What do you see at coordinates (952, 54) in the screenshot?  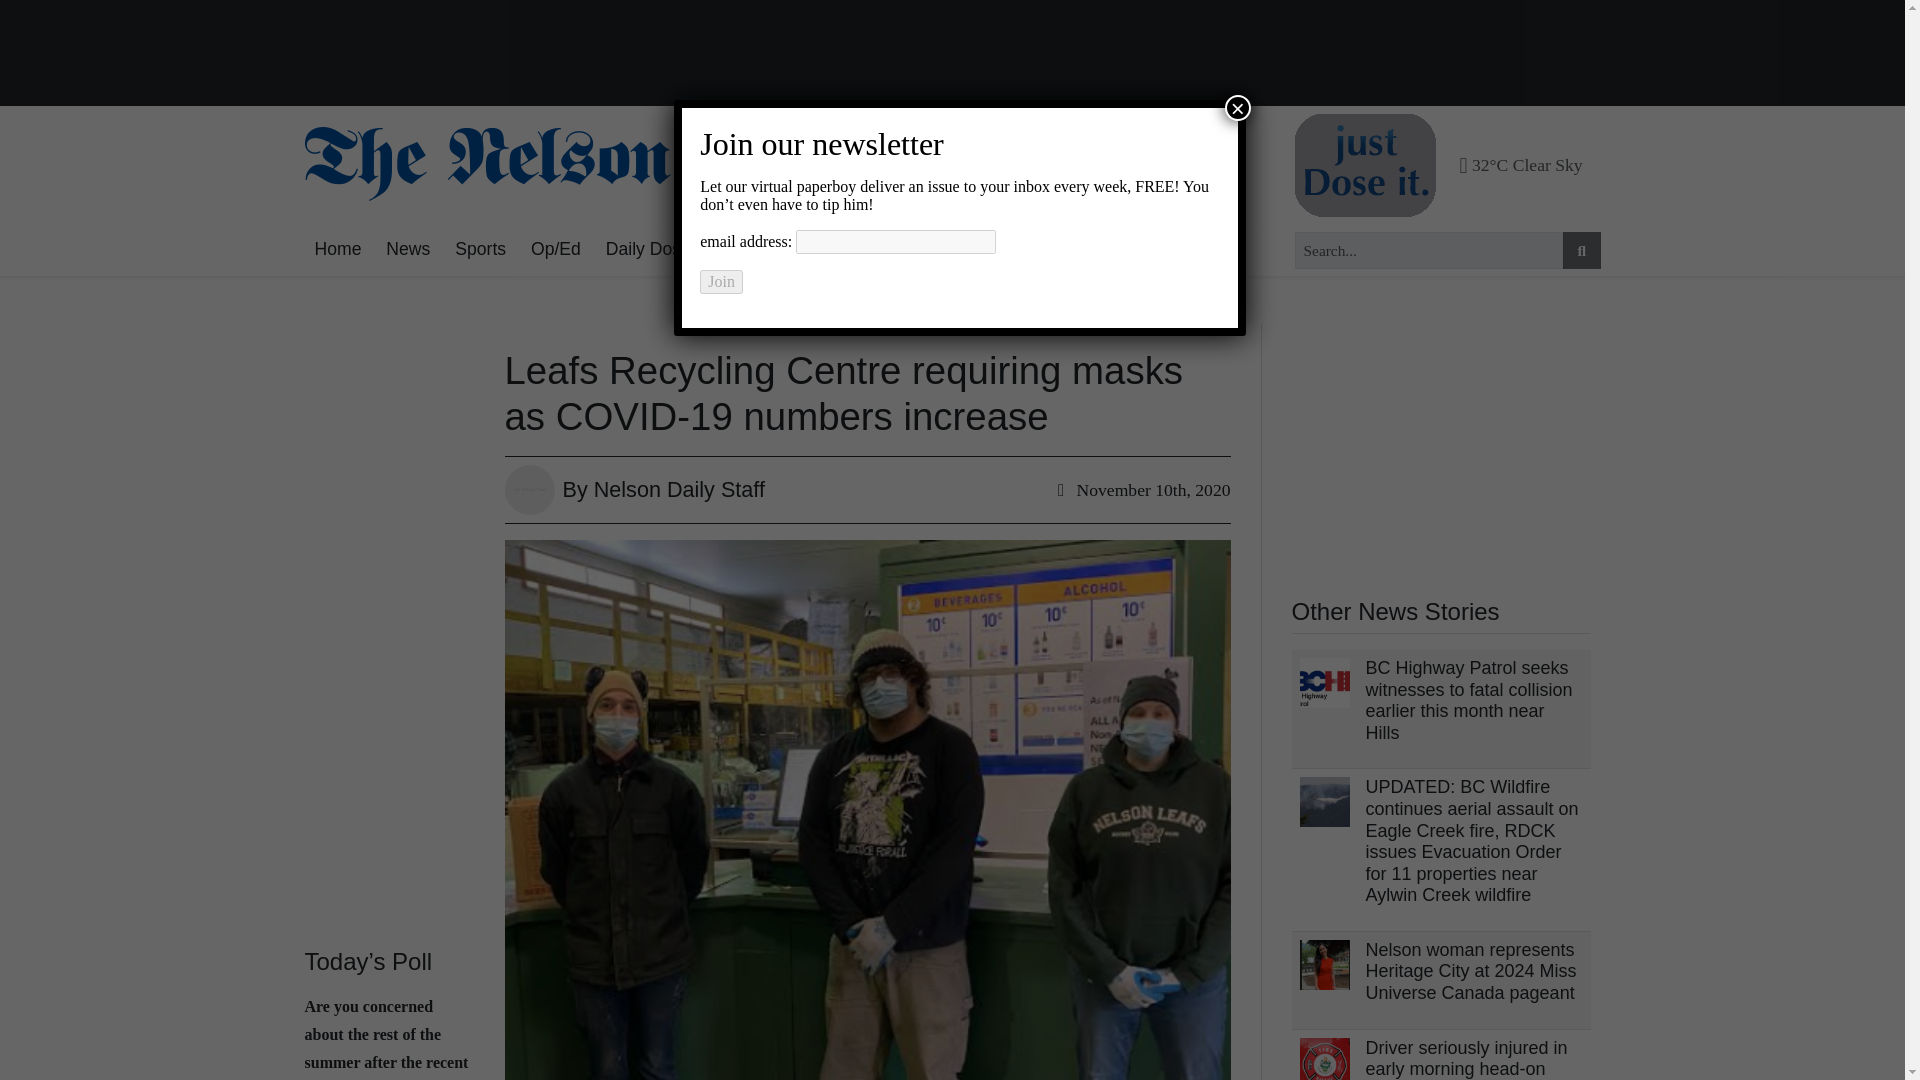 I see `3rd party ad content` at bounding box center [952, 54].